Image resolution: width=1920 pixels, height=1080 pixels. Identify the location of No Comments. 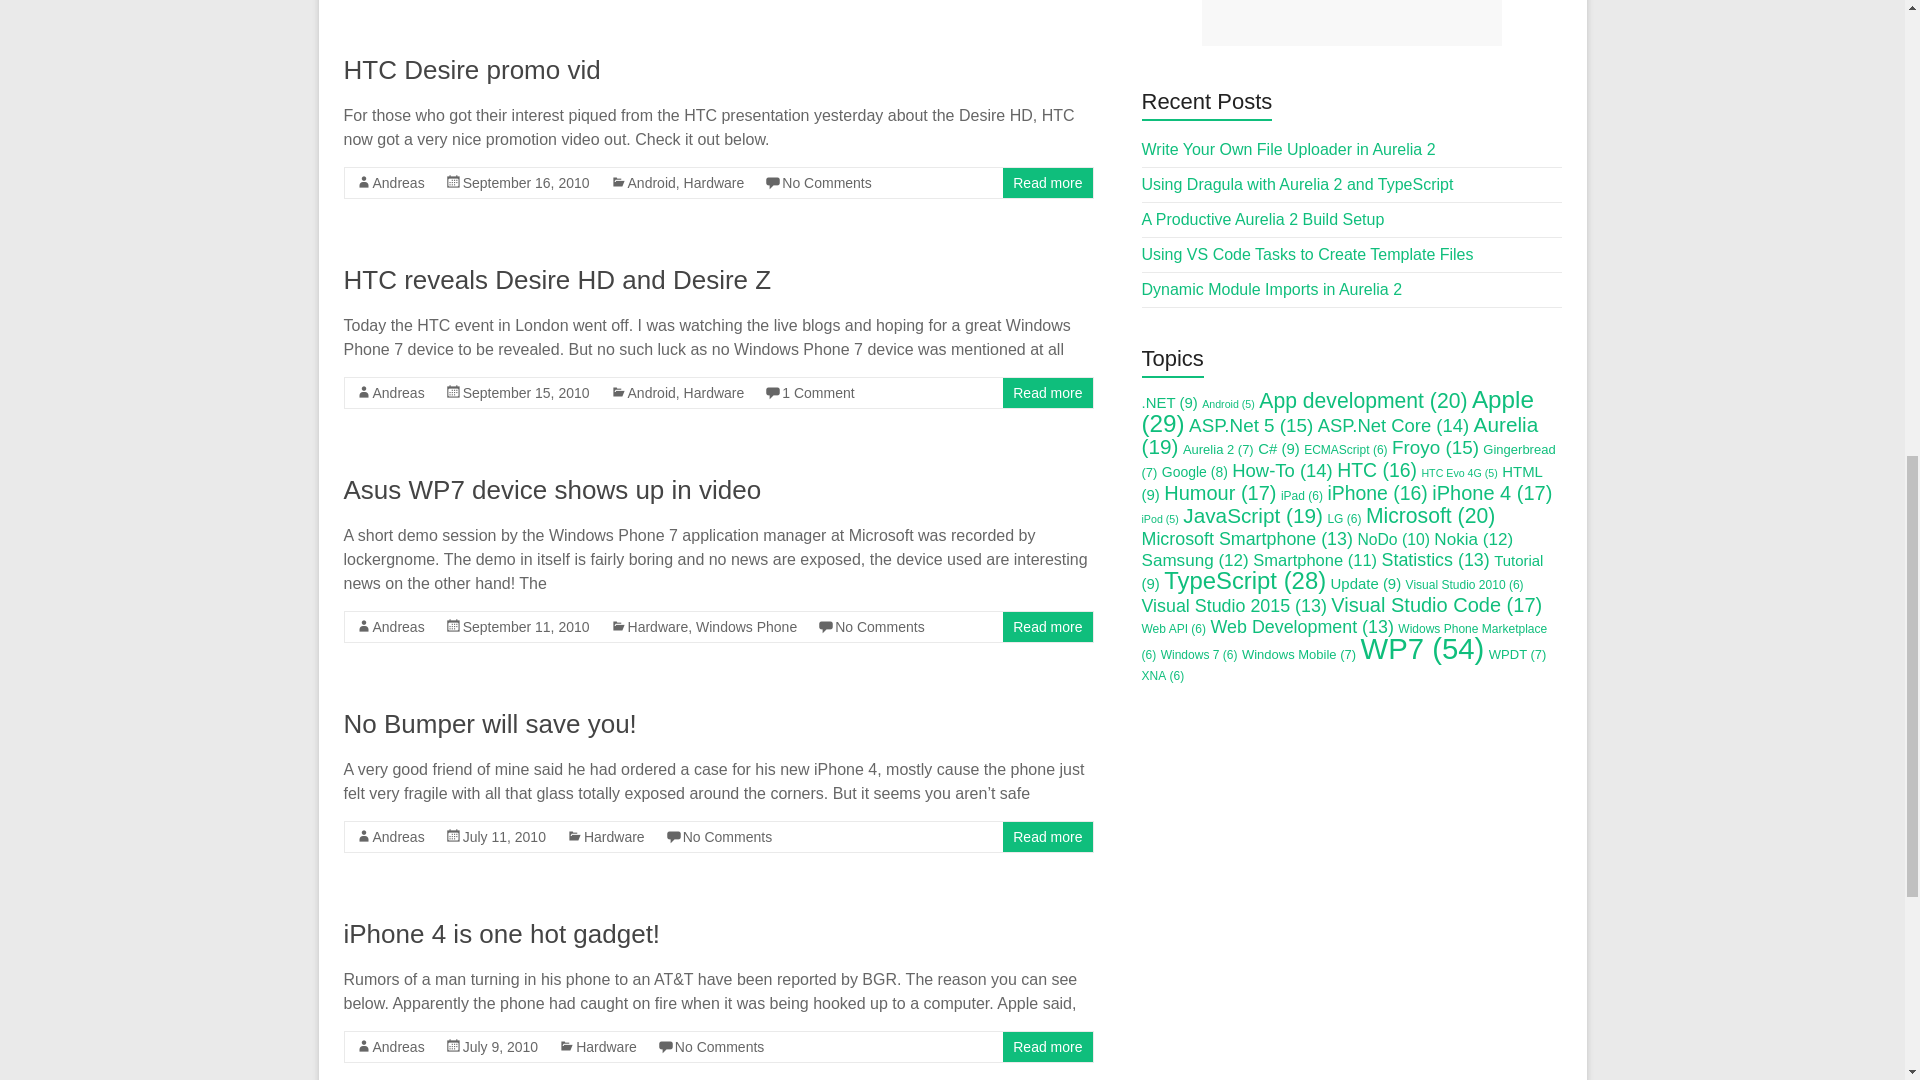
(826, 182).